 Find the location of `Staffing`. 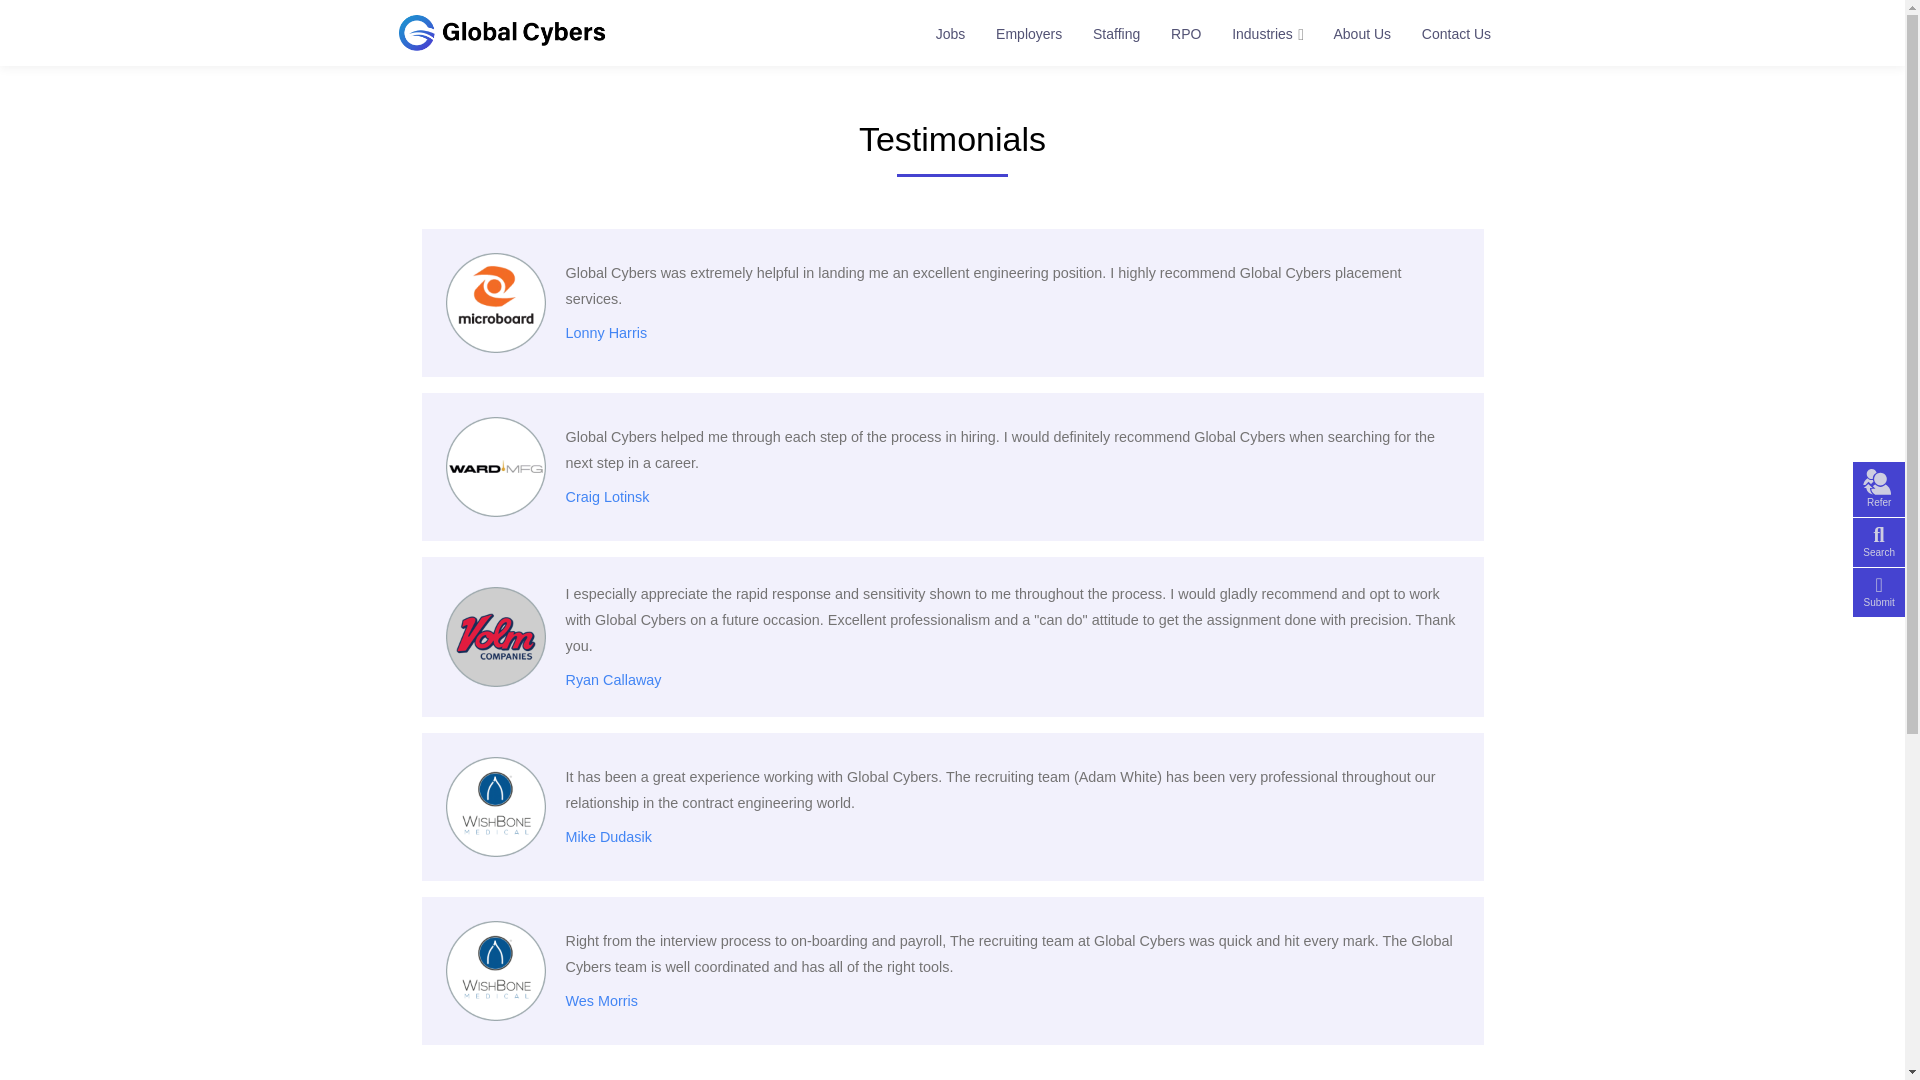

Staffing is located at coordinates (1117, 33).